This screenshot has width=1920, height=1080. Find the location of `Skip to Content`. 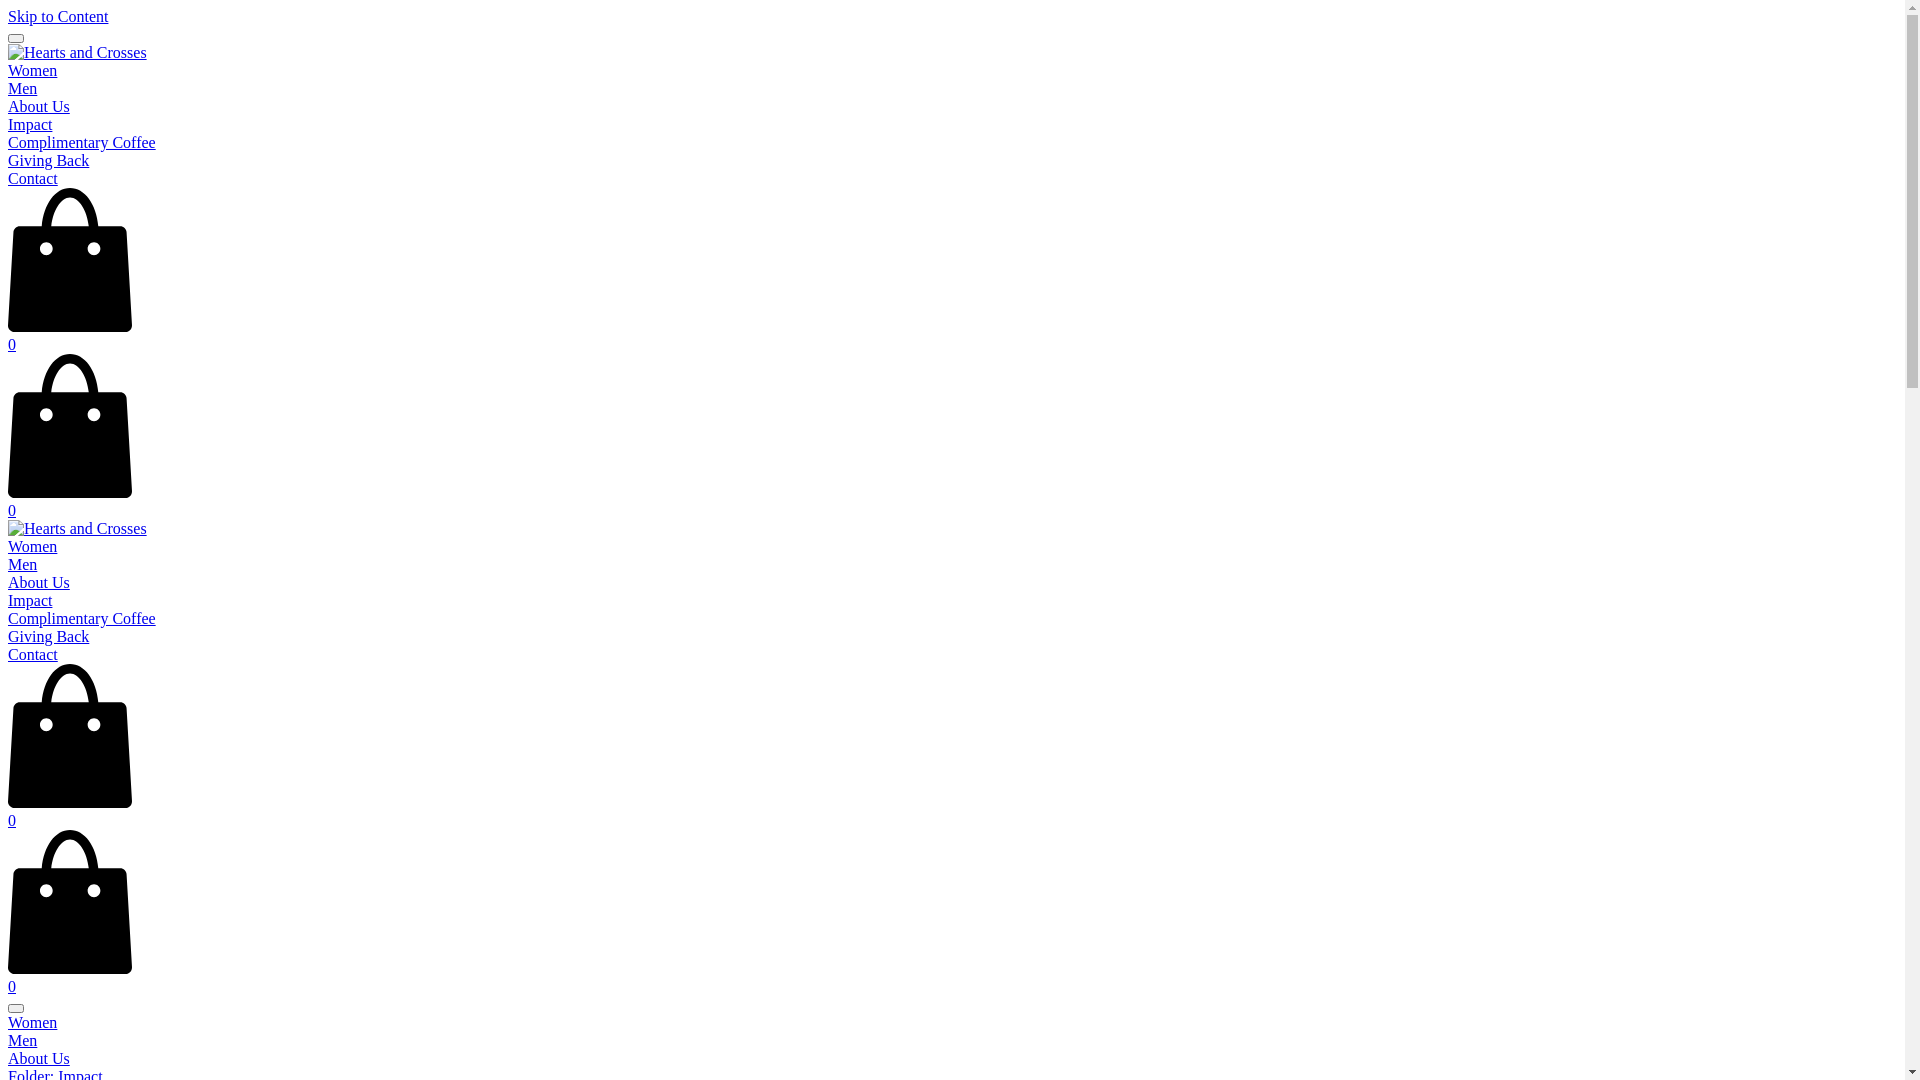

Skip to Content is located at coordinates (58, 16).